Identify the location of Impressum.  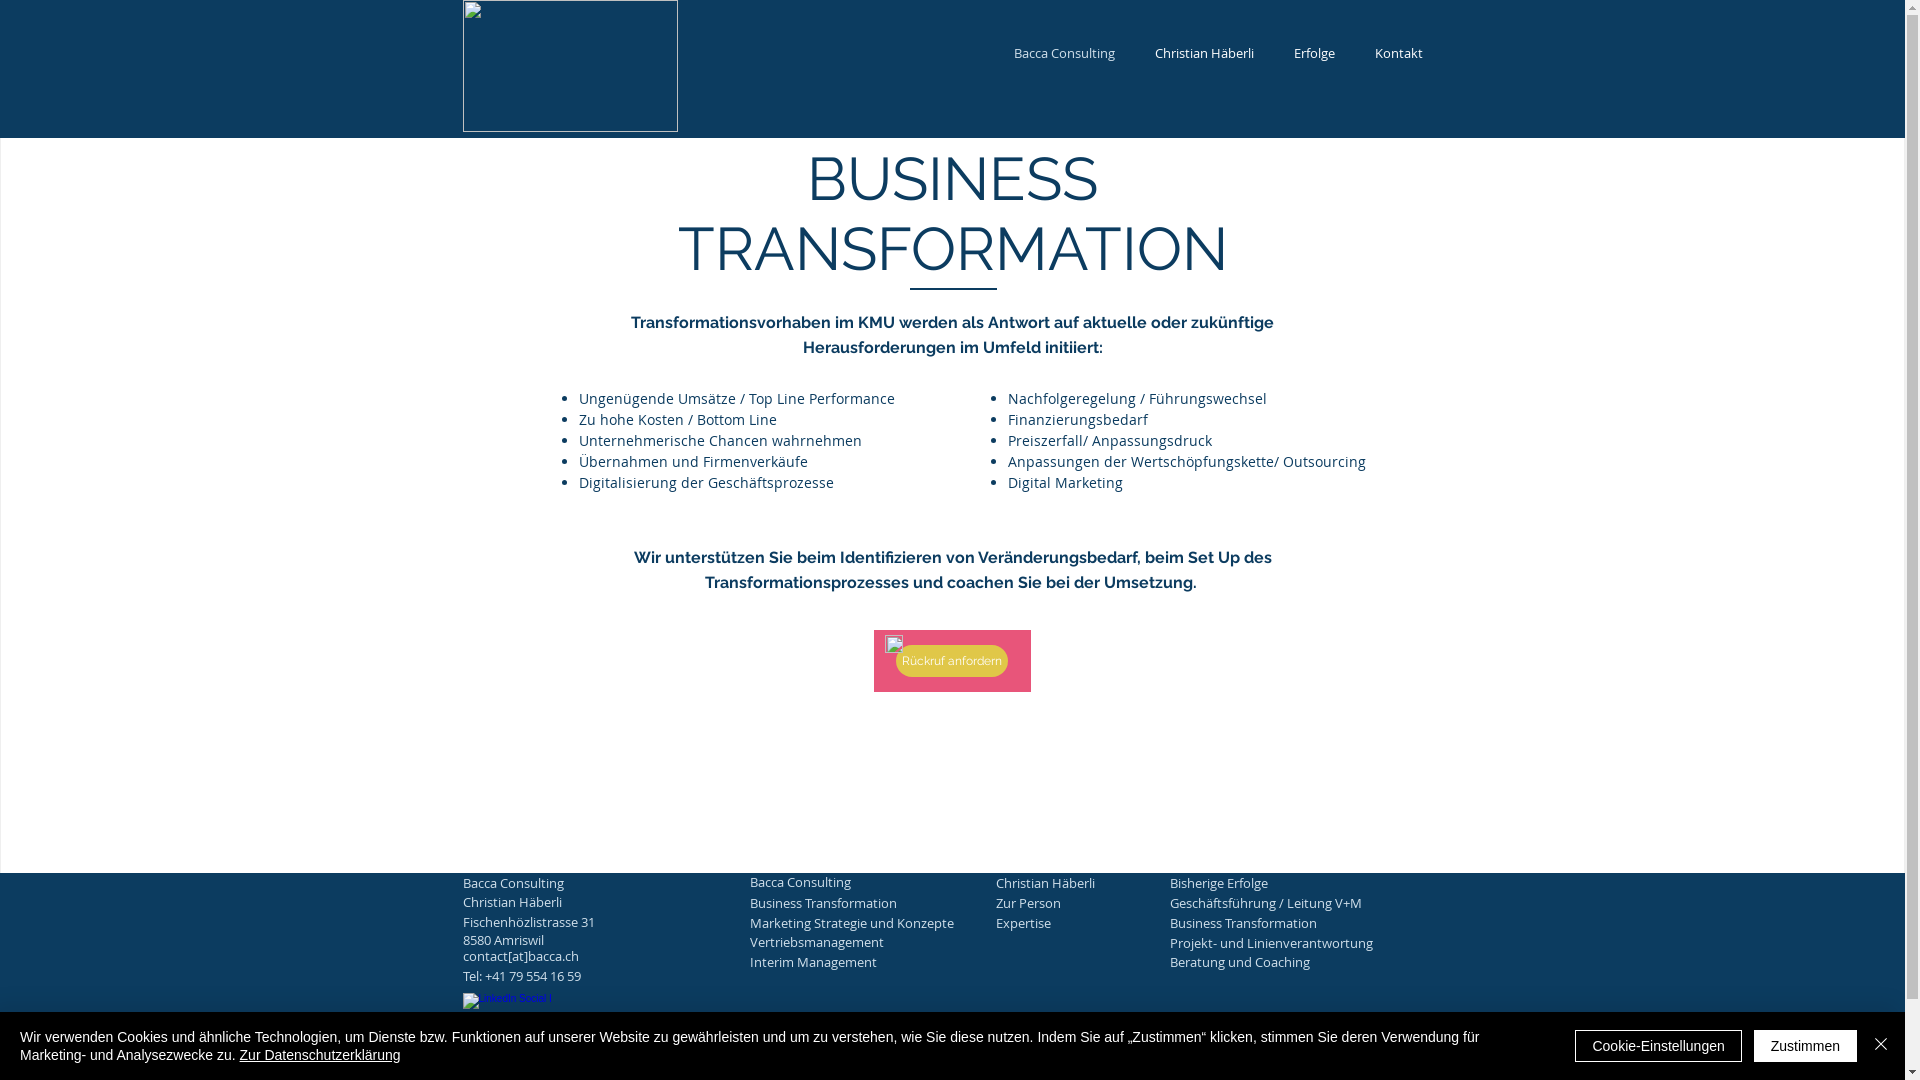
(710, 1062).